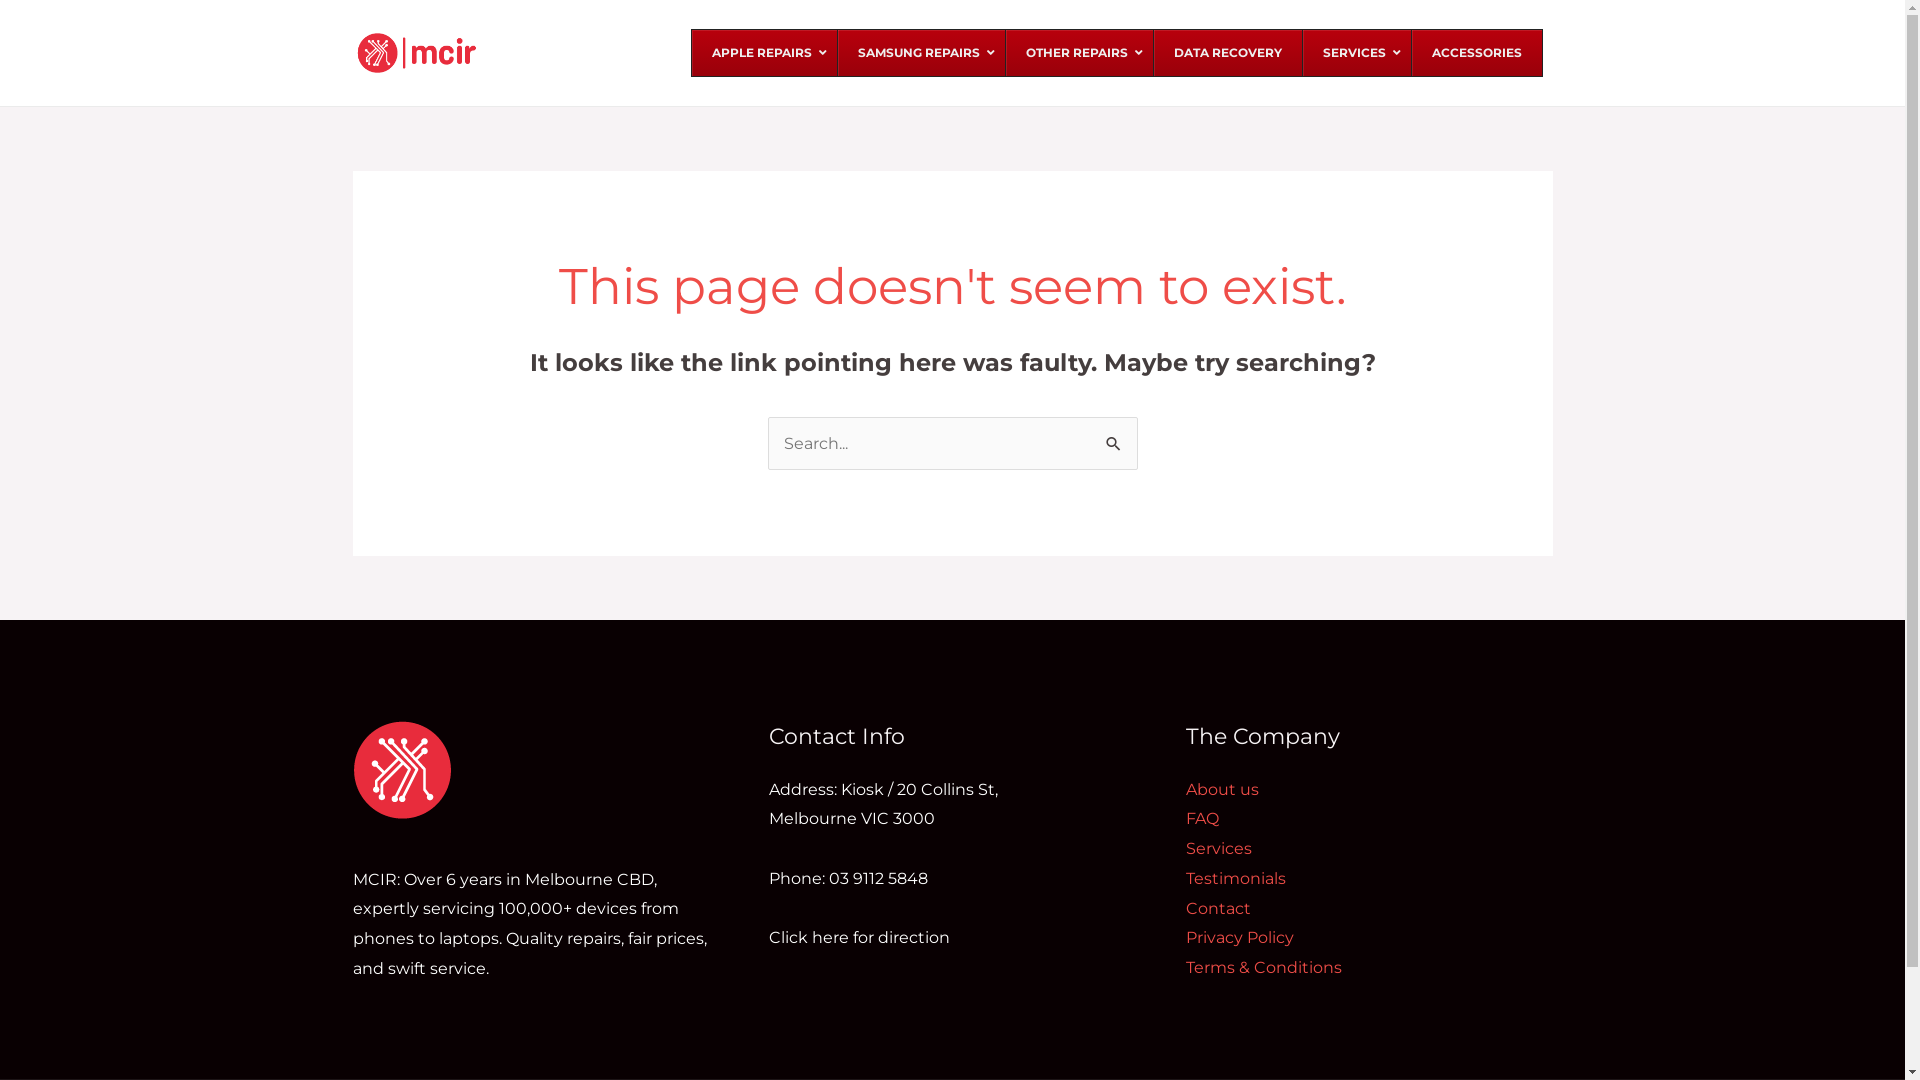 The height and width of the screenshot is (1080, 1920). What do you see at coordinates (1356, 53) in the screenshot?
I see `SERVICES` at bounding box center [1356, 53].